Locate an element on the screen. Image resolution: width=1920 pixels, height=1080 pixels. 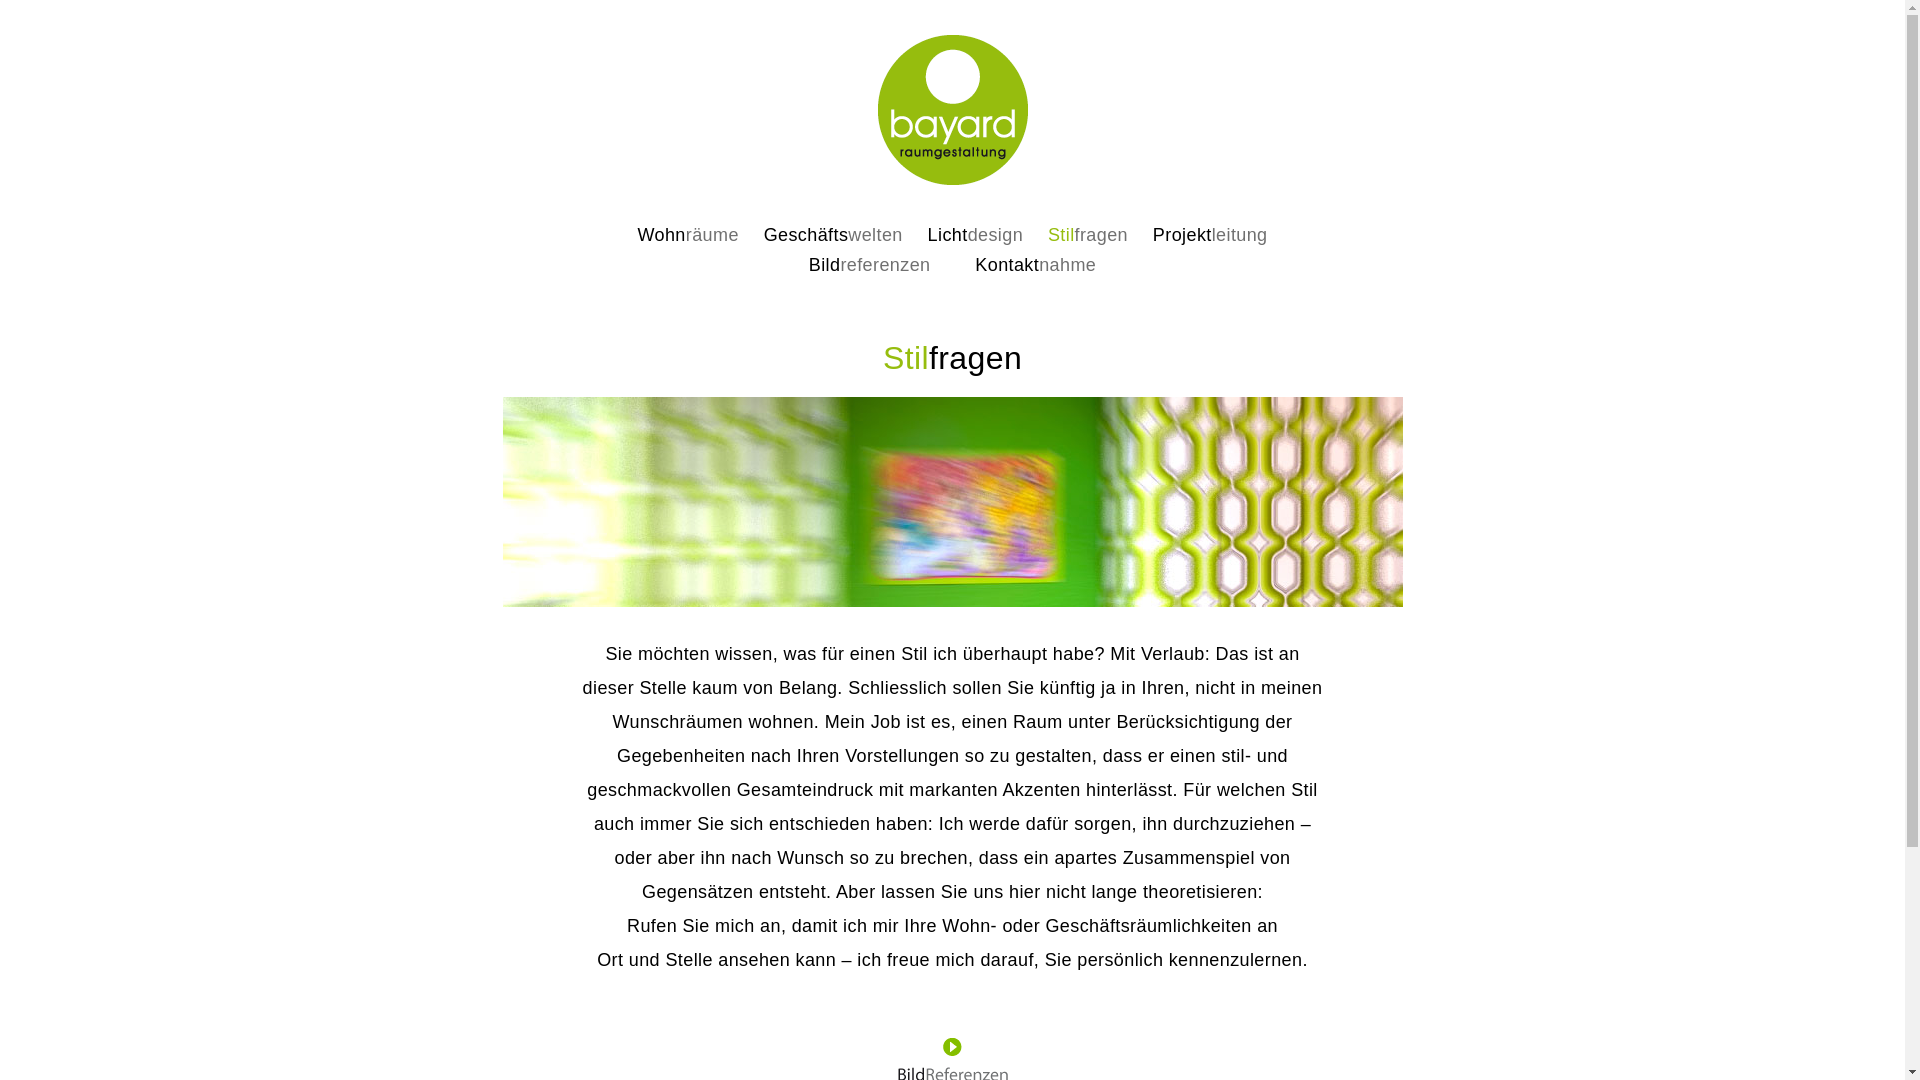
Stilfragen is located at coordinates (1088, 235).